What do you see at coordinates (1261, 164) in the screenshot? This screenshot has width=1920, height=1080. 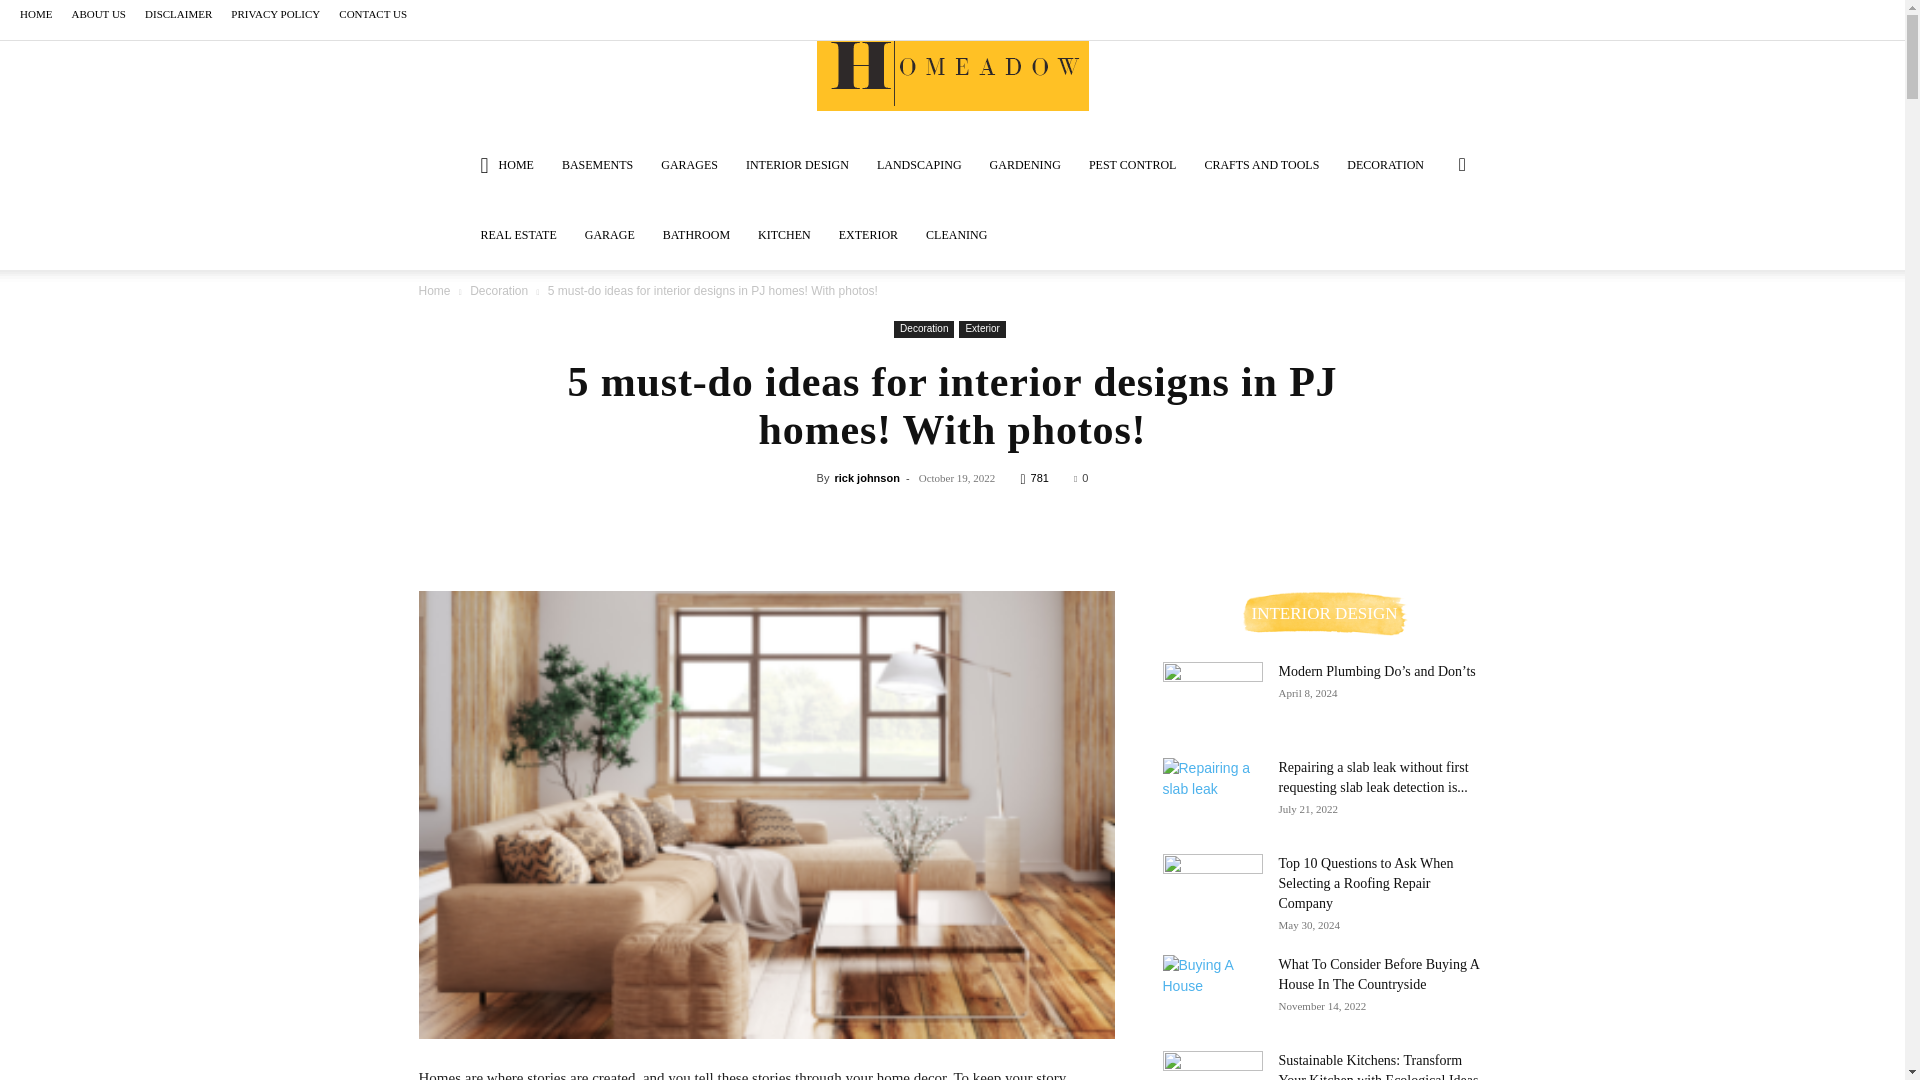 I see `CRAFTS AND TOOLS` at bounding box center [1261, 164].